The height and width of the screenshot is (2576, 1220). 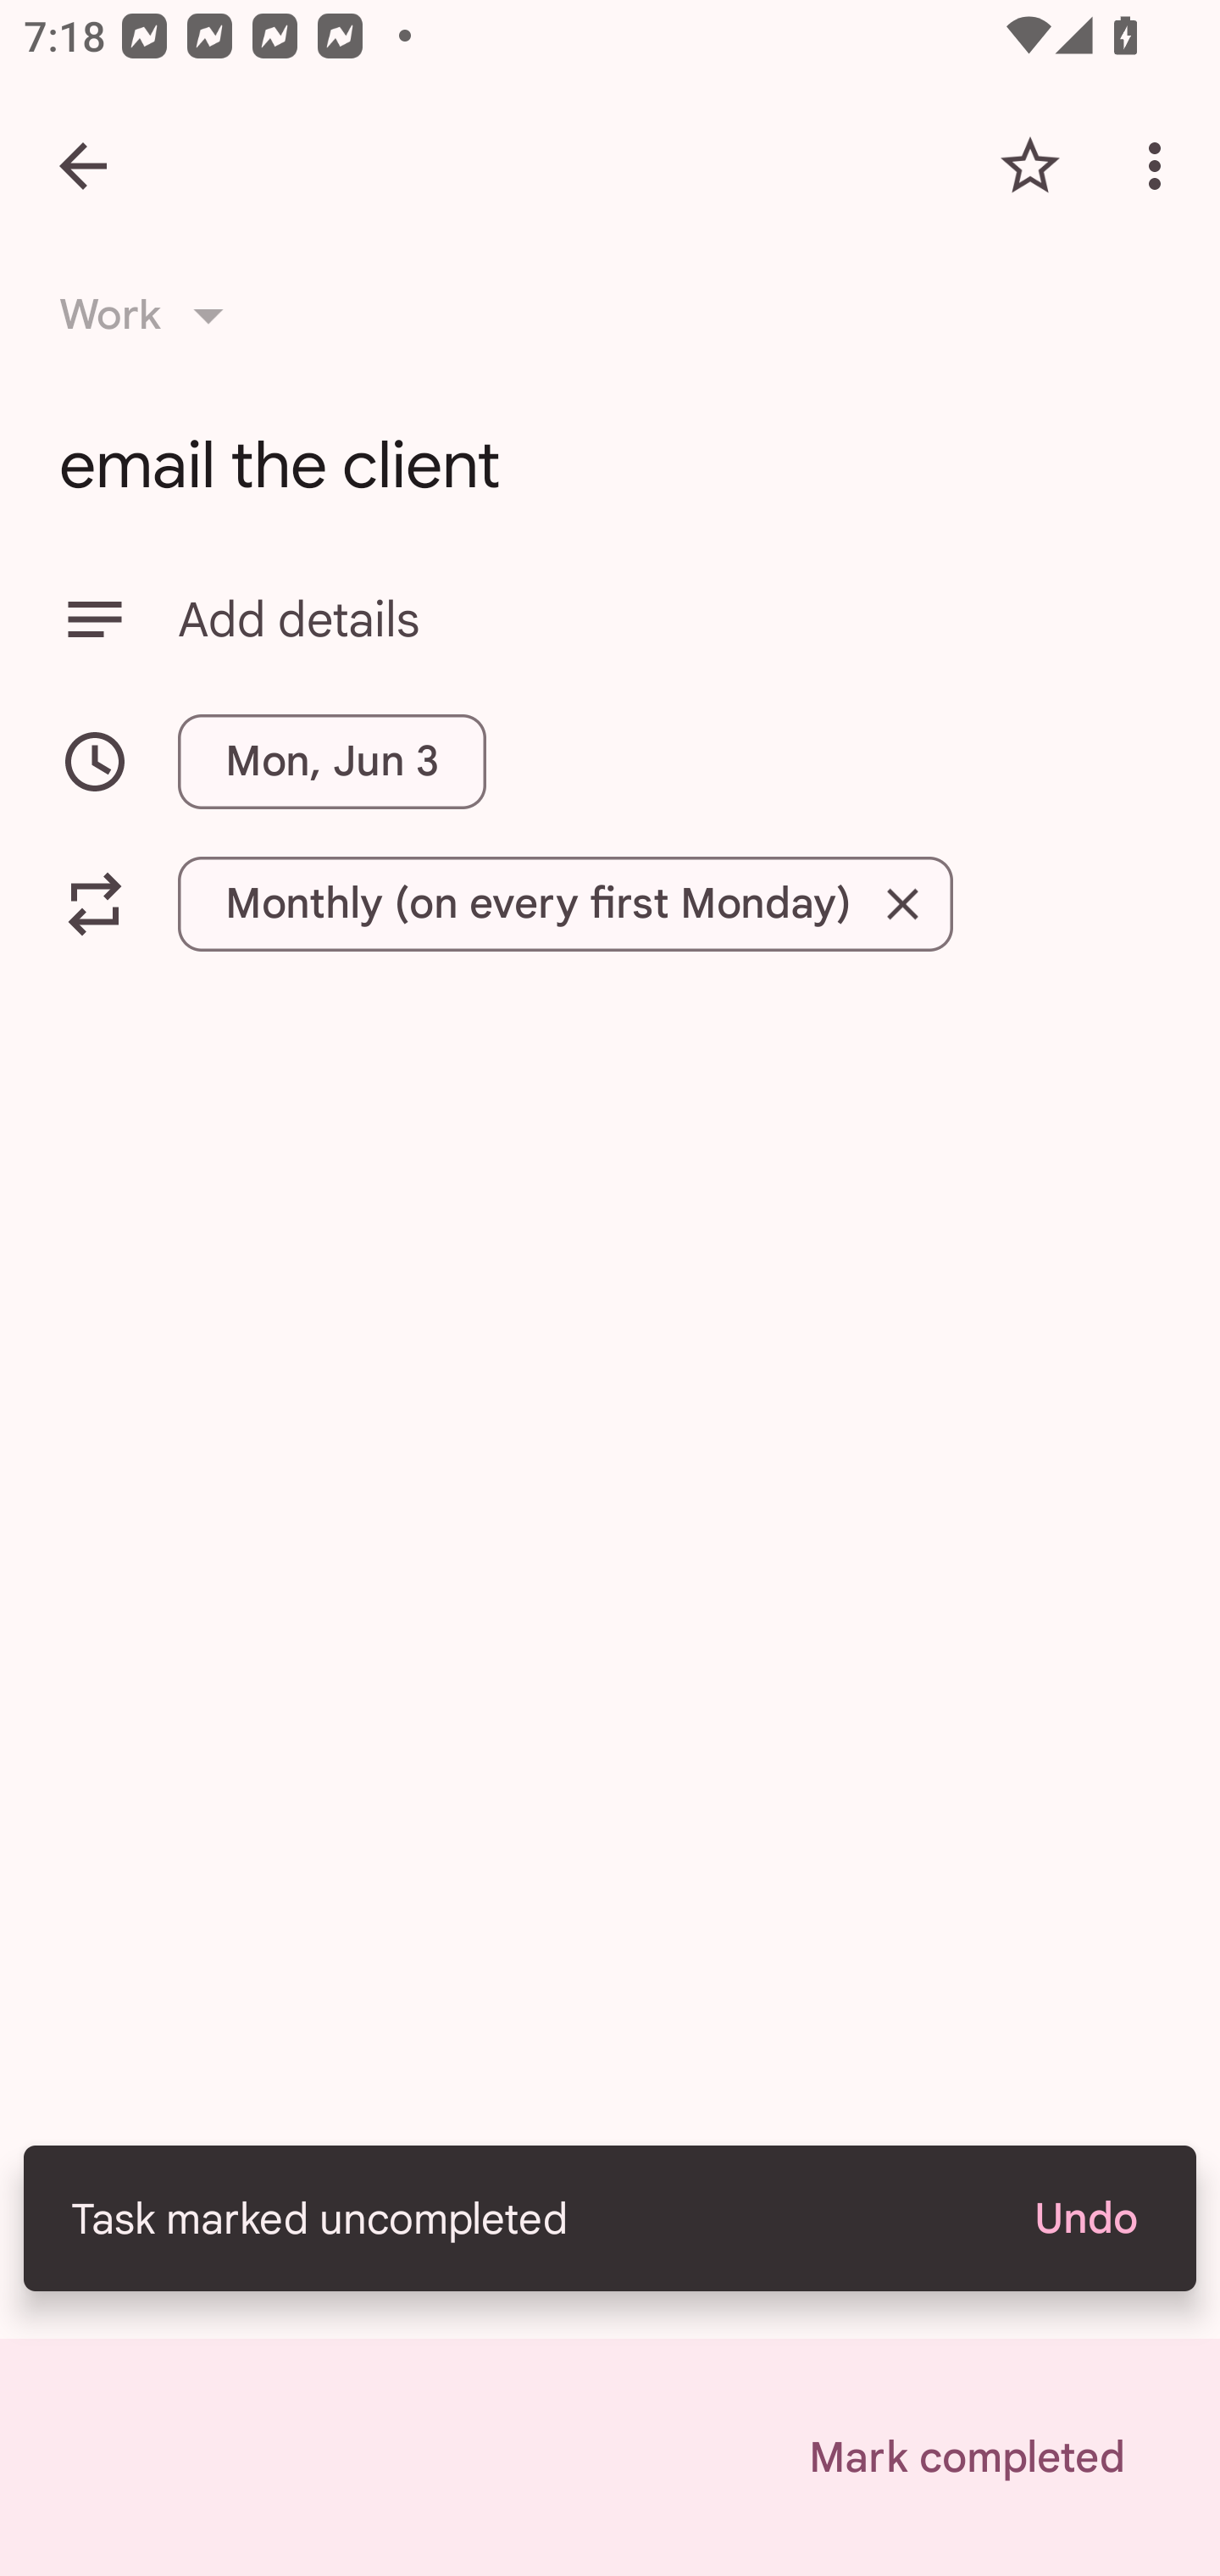 I want to click on Add star, so click(x=1030, y=166).